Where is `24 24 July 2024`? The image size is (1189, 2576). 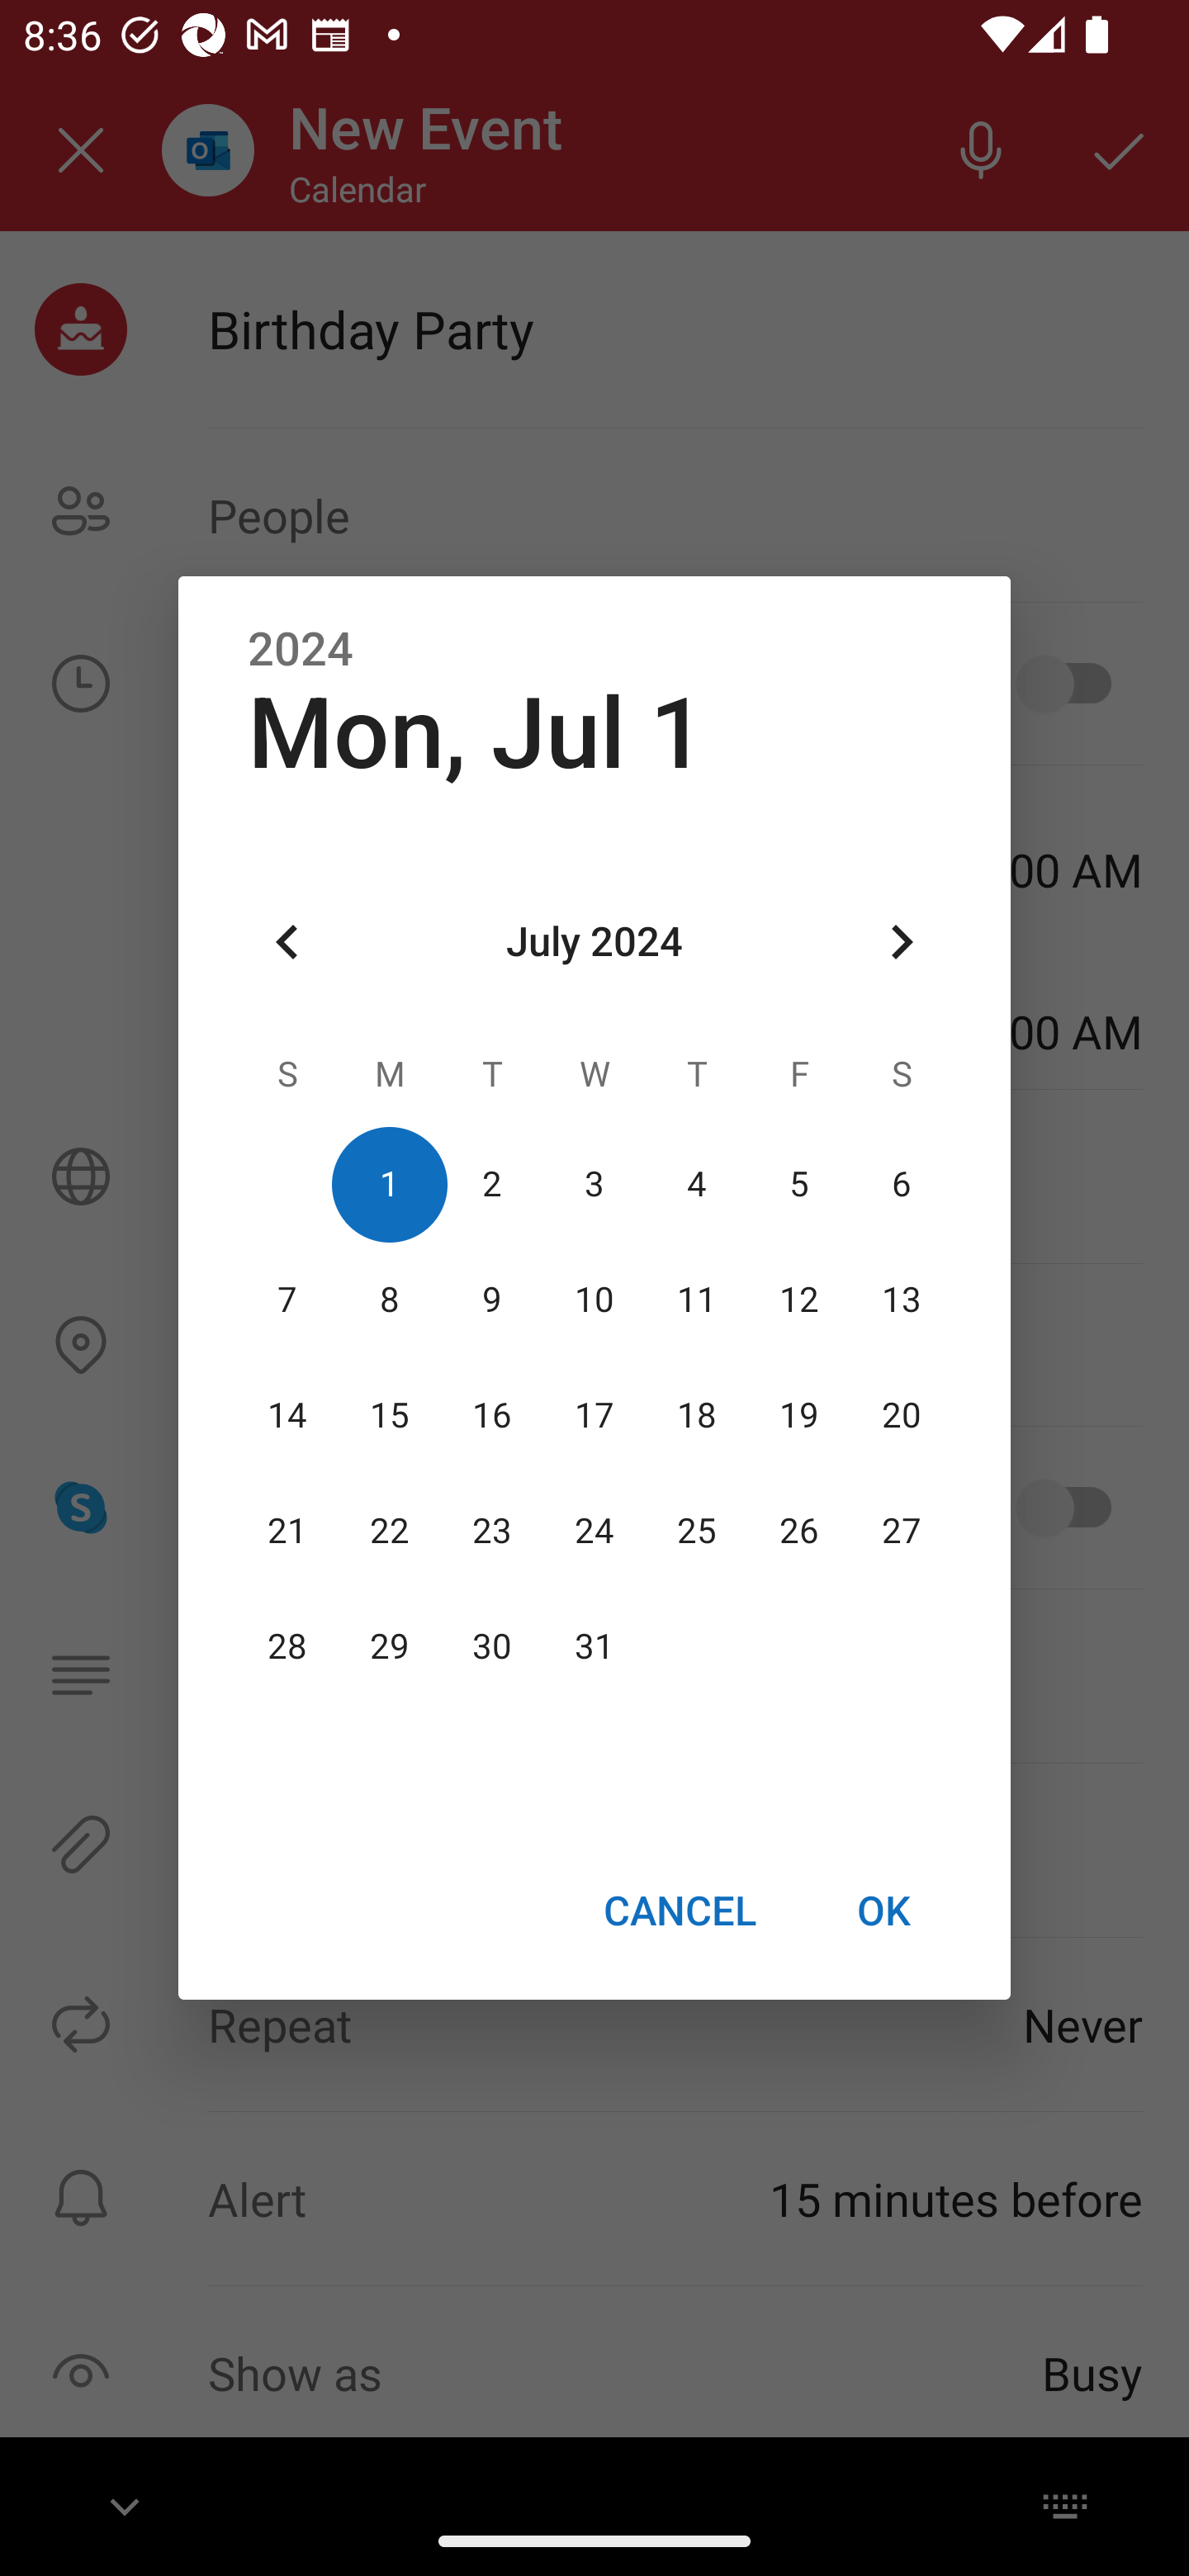
24 24 July 2024 is located at coordinates (594, 1531).